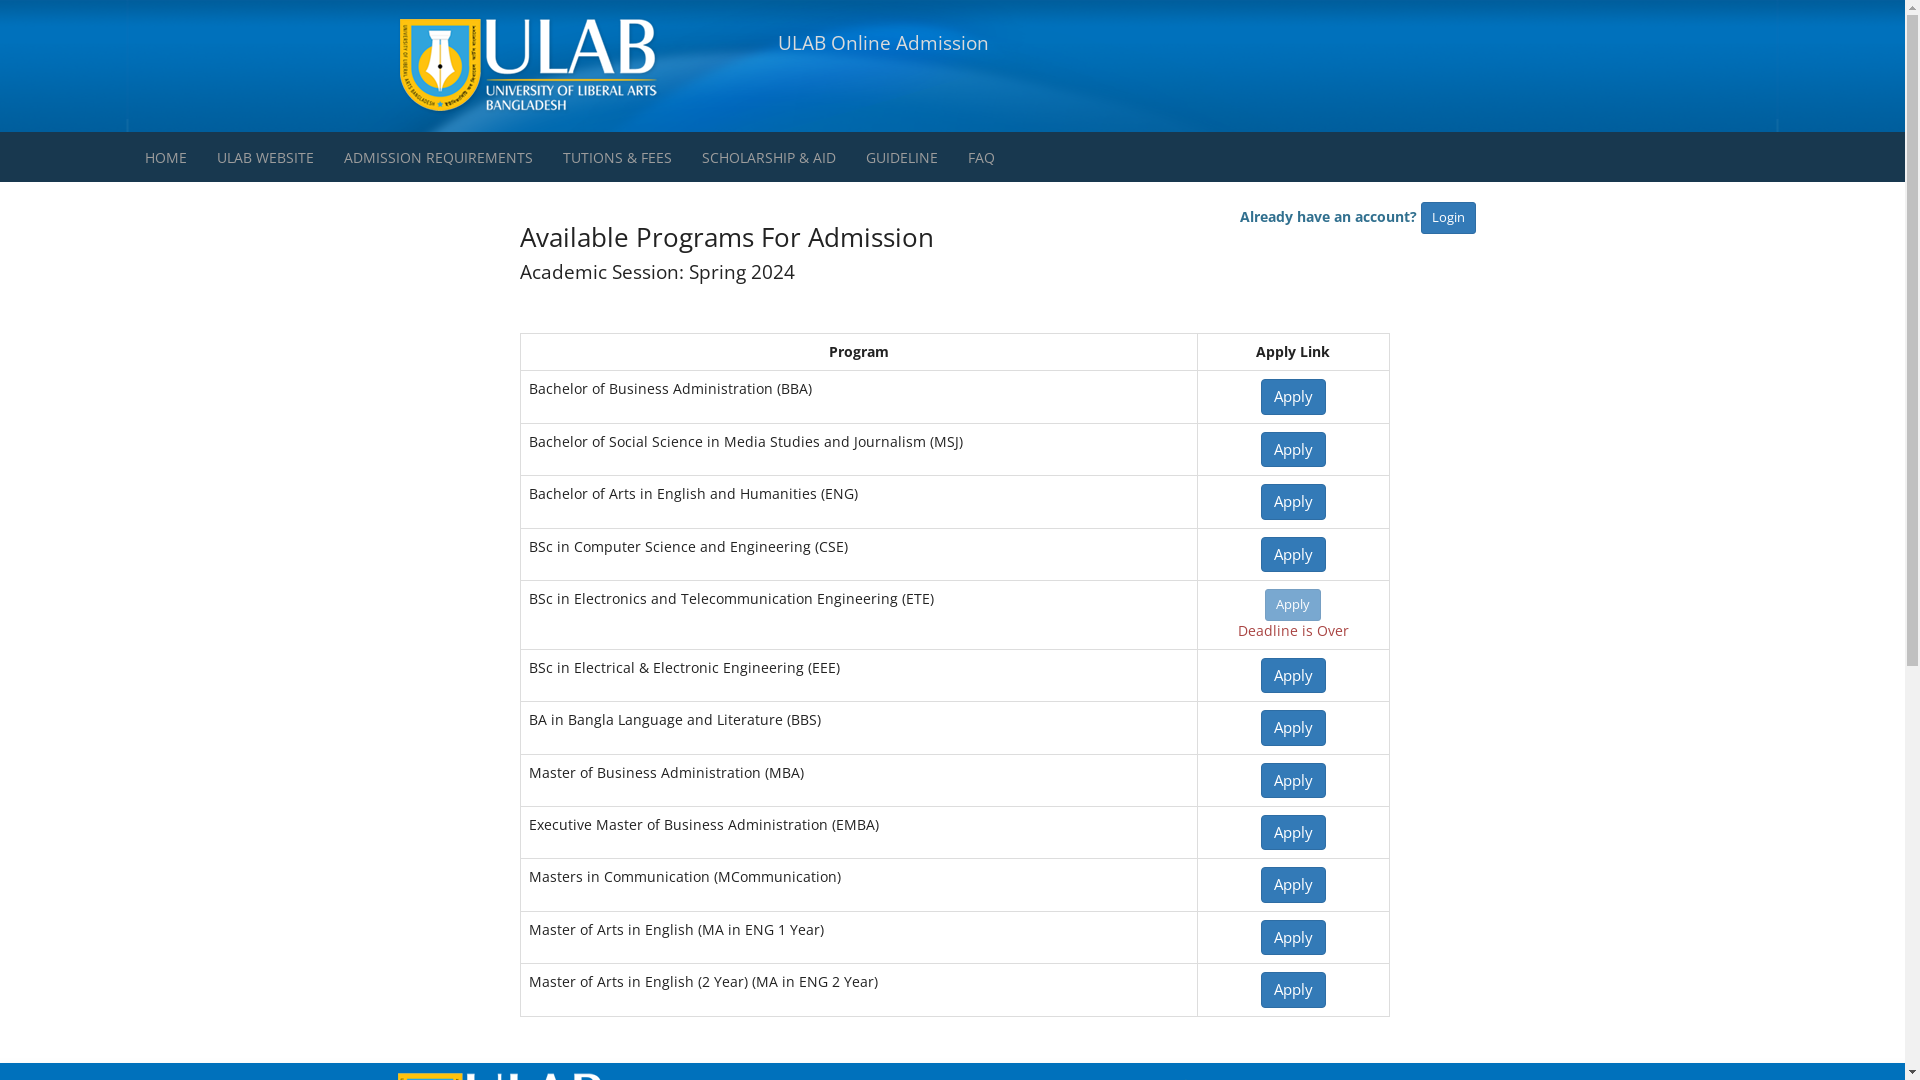 The image size is (1920, 1080). What do you see at coordinates (618, 157) in the screenshot?
I see `TUTIONS & FEES` at bounding box center [618, 157].